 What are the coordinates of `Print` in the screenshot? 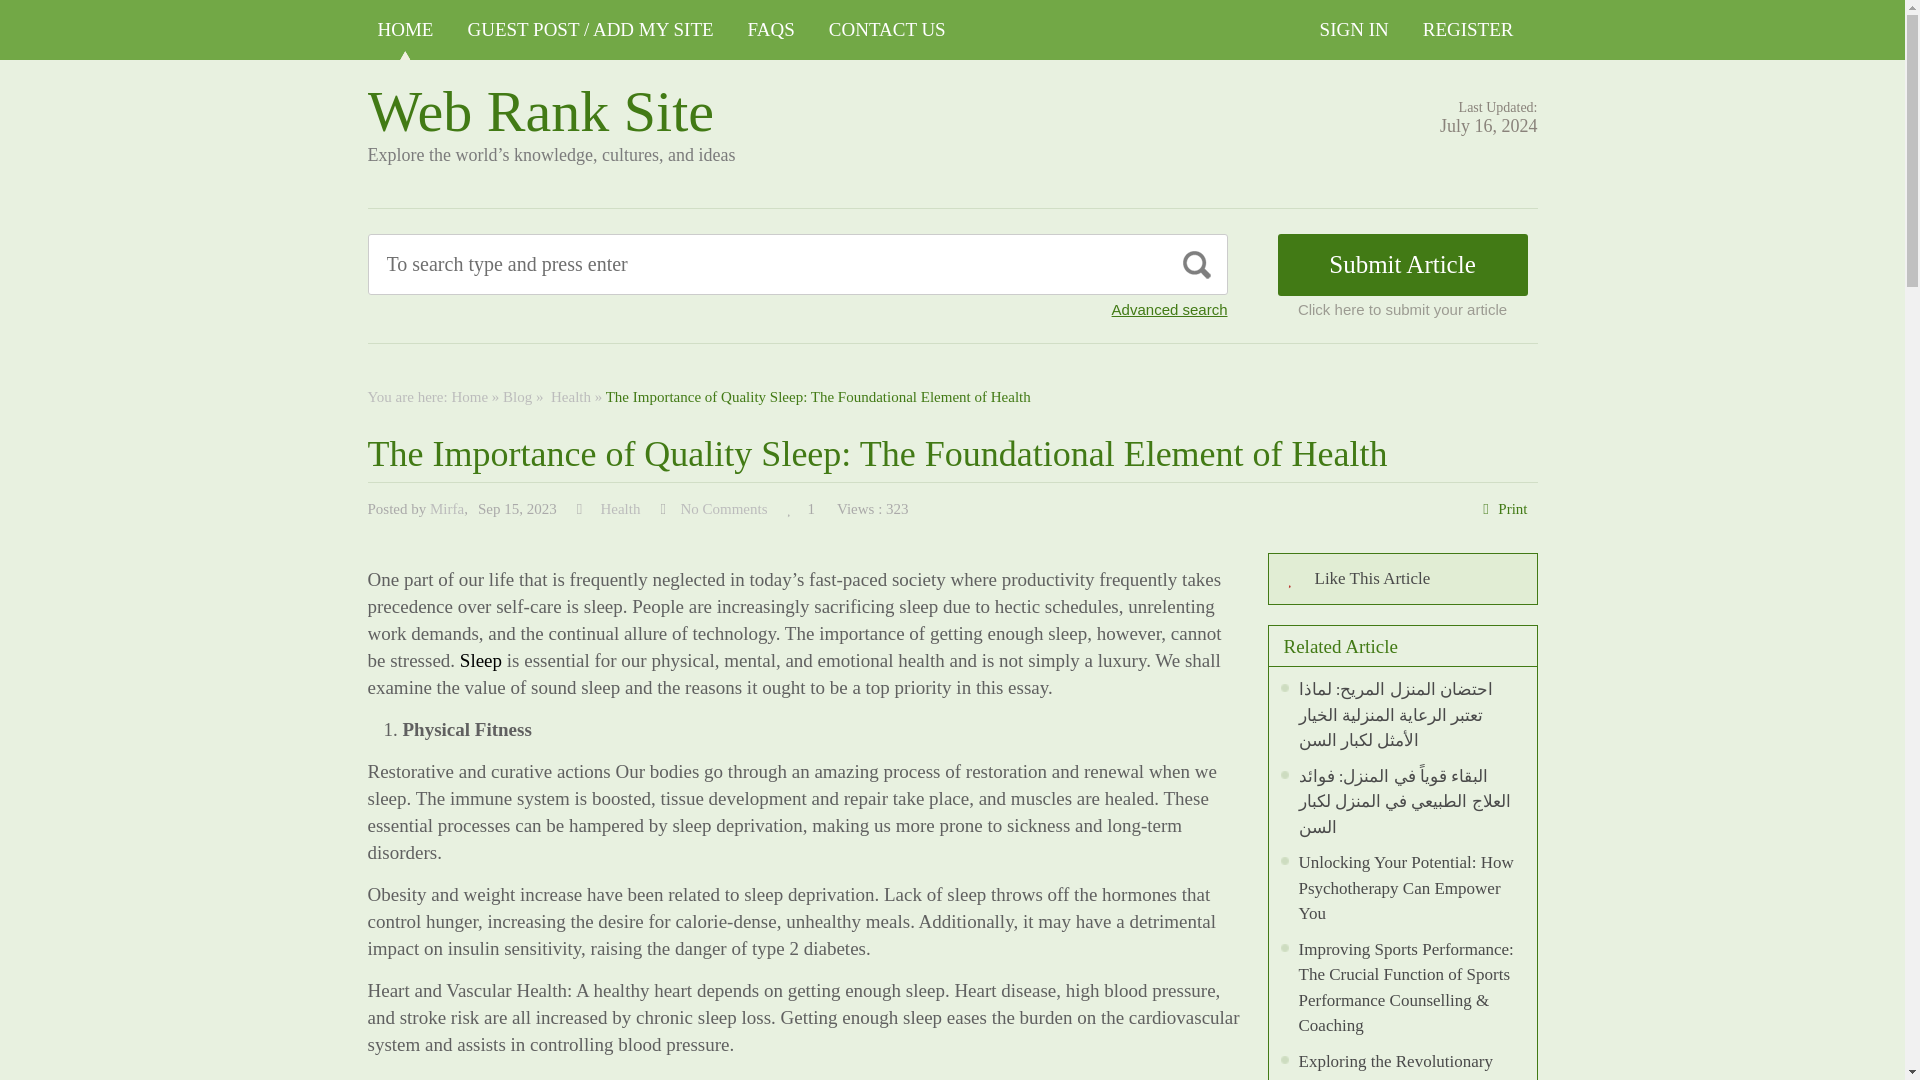 It's located at (1512, 509).